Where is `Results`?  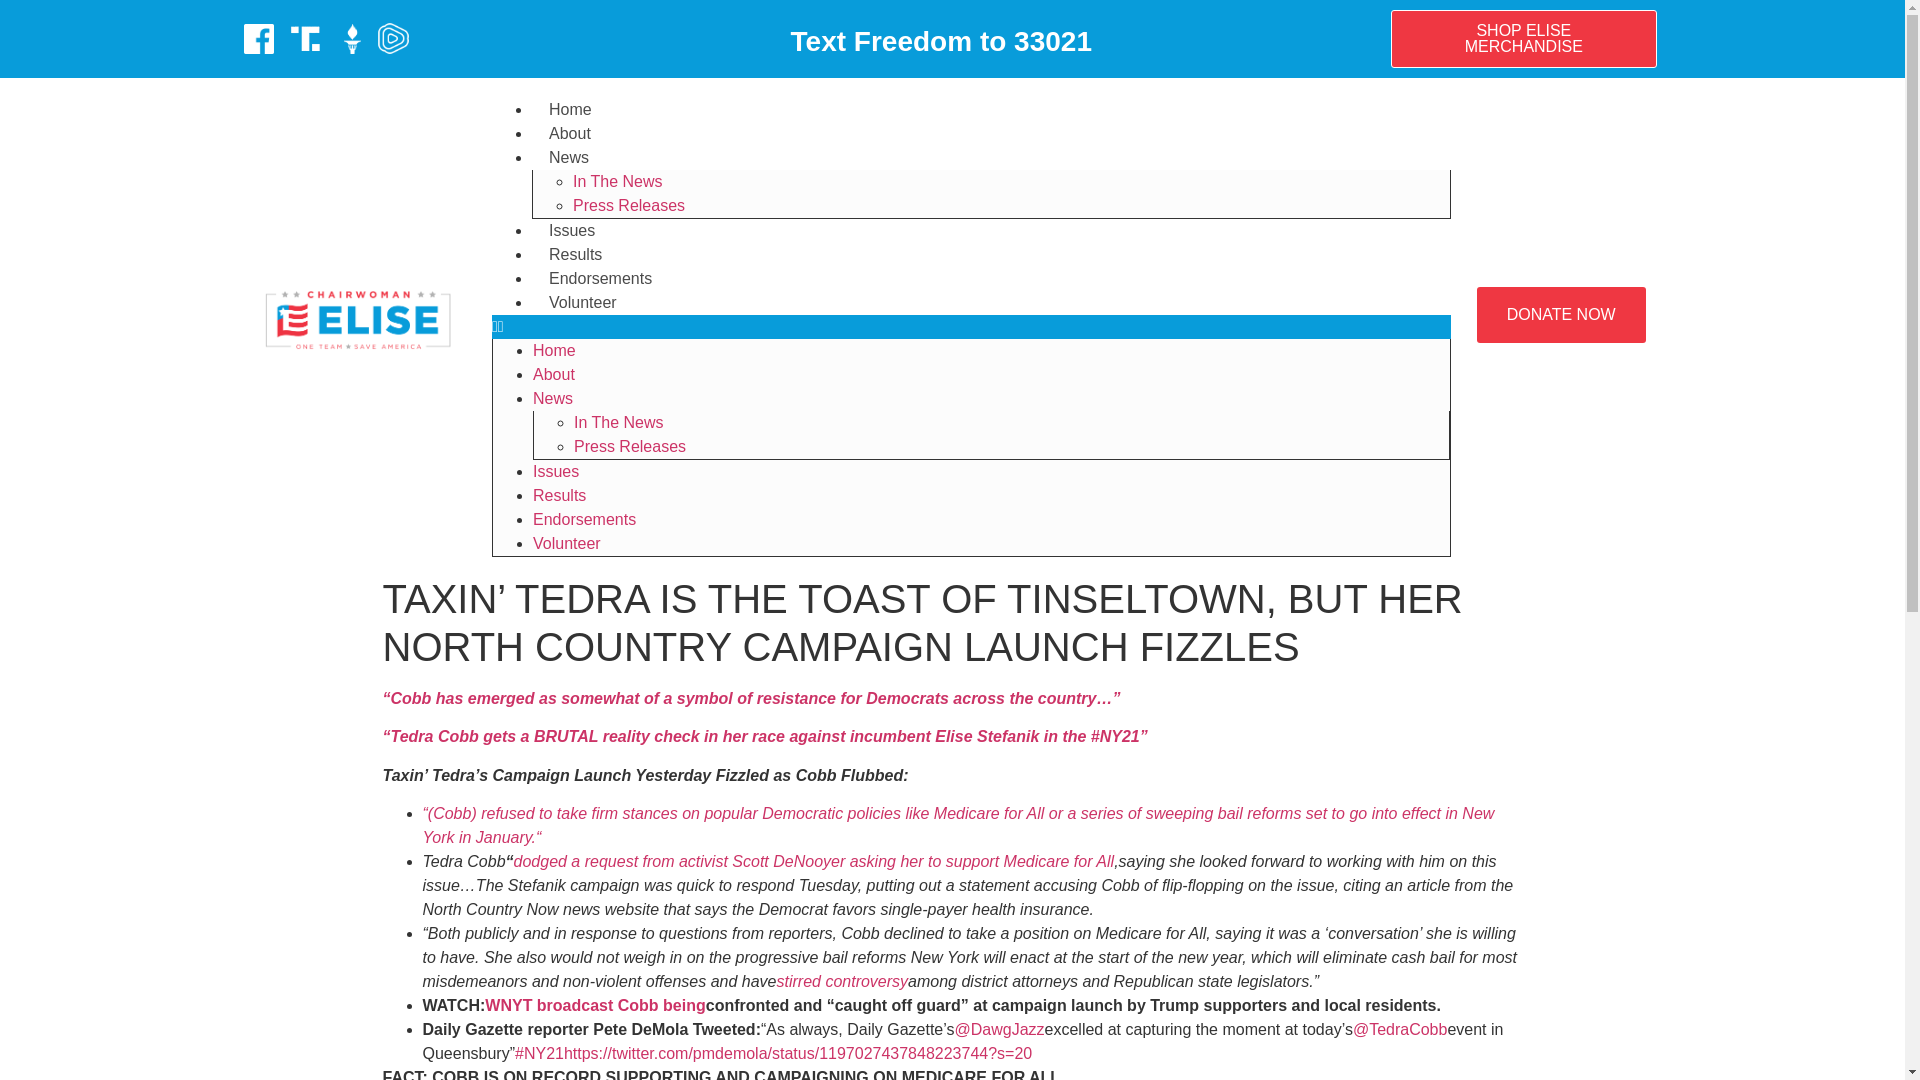 Results is located at coordinates (574, 254).